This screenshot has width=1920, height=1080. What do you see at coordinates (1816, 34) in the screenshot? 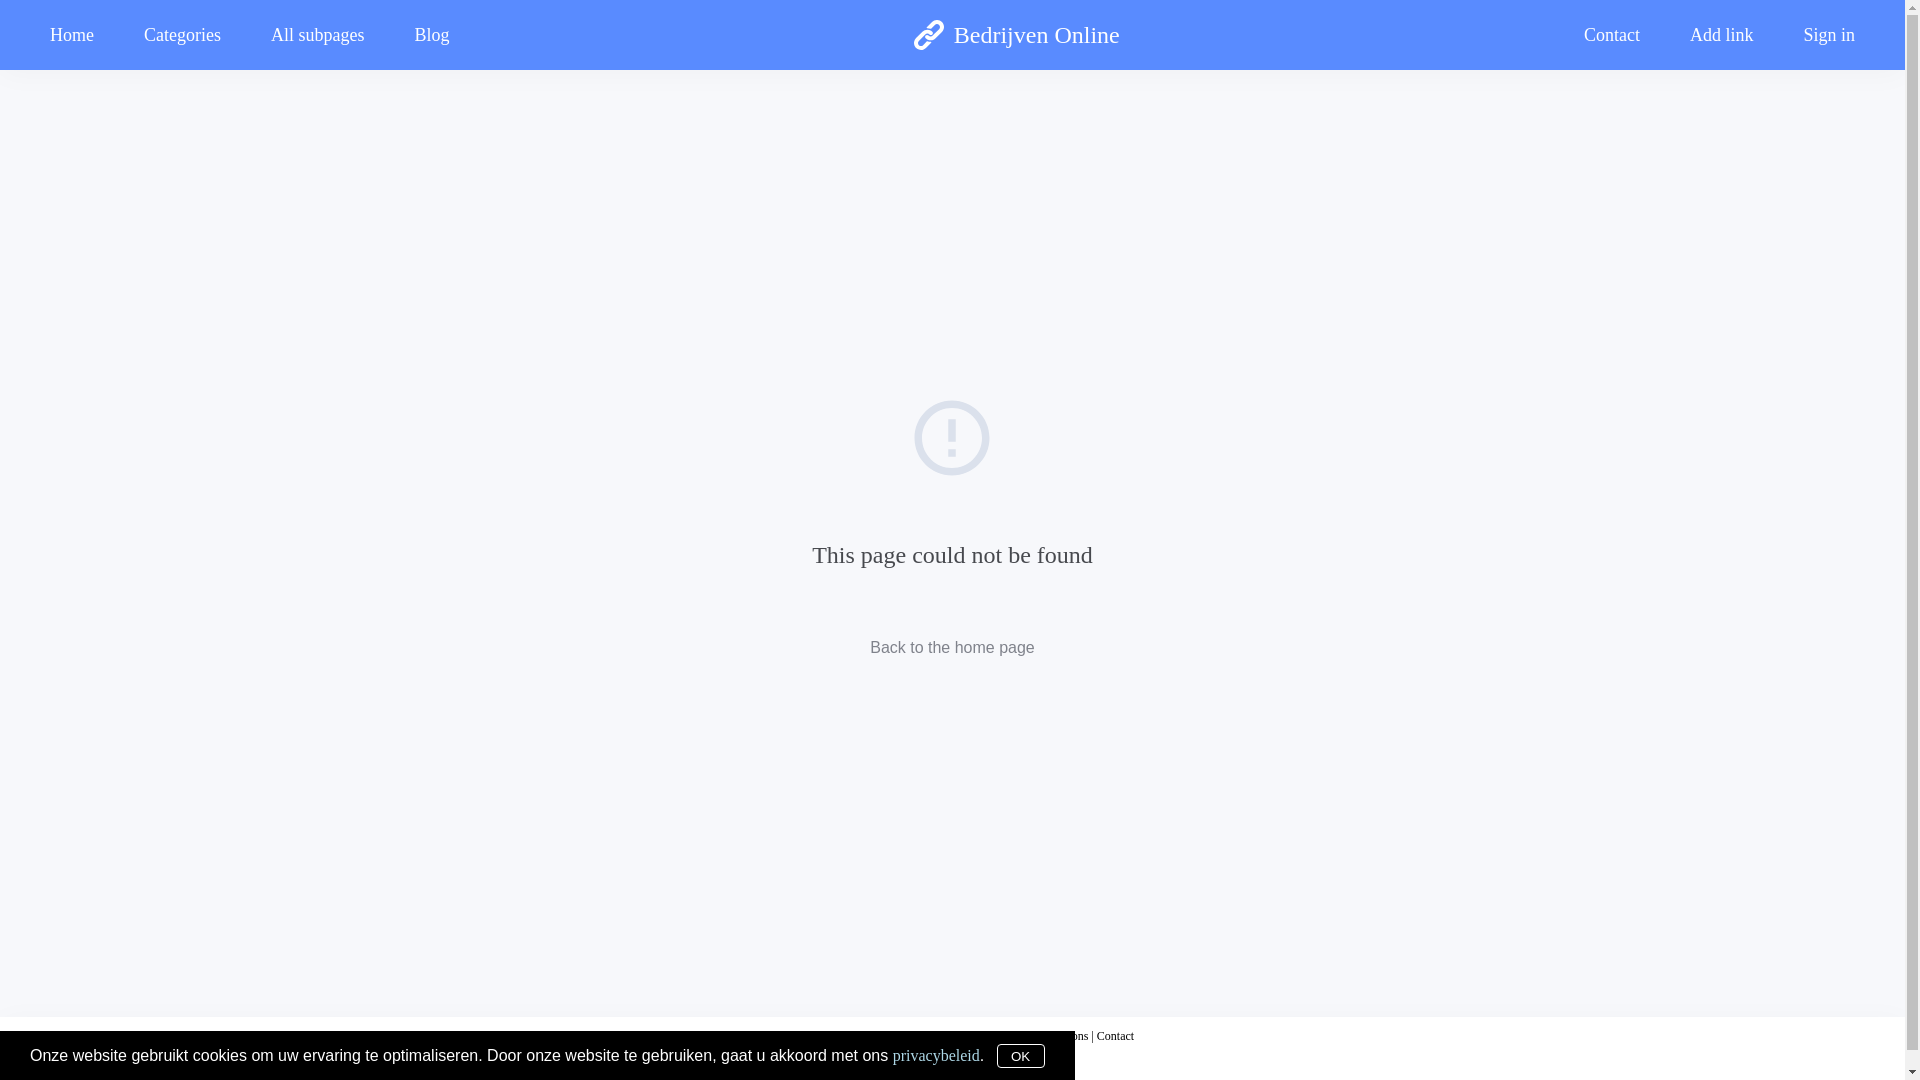
I see `Sign in` at bounding box center [1816, 34].